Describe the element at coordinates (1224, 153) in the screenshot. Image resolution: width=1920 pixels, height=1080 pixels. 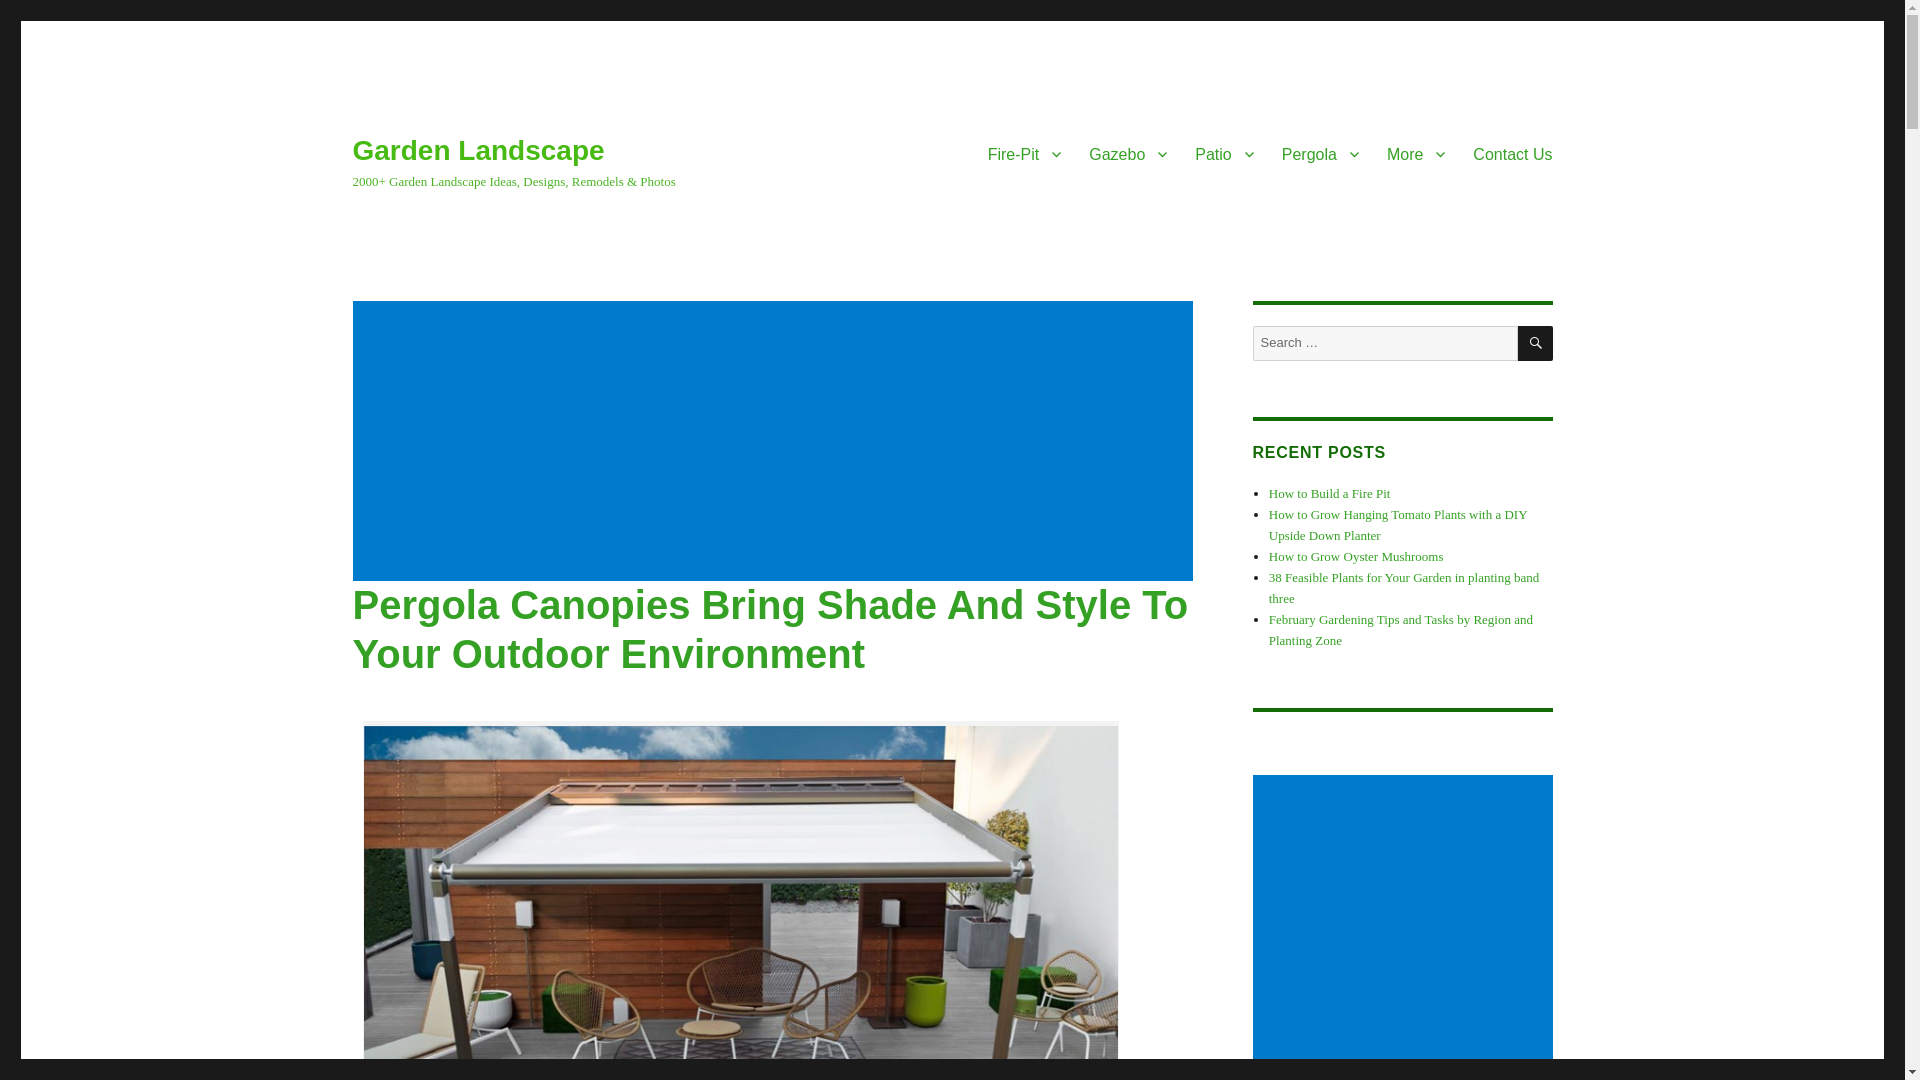
I see `Patio` at that location.